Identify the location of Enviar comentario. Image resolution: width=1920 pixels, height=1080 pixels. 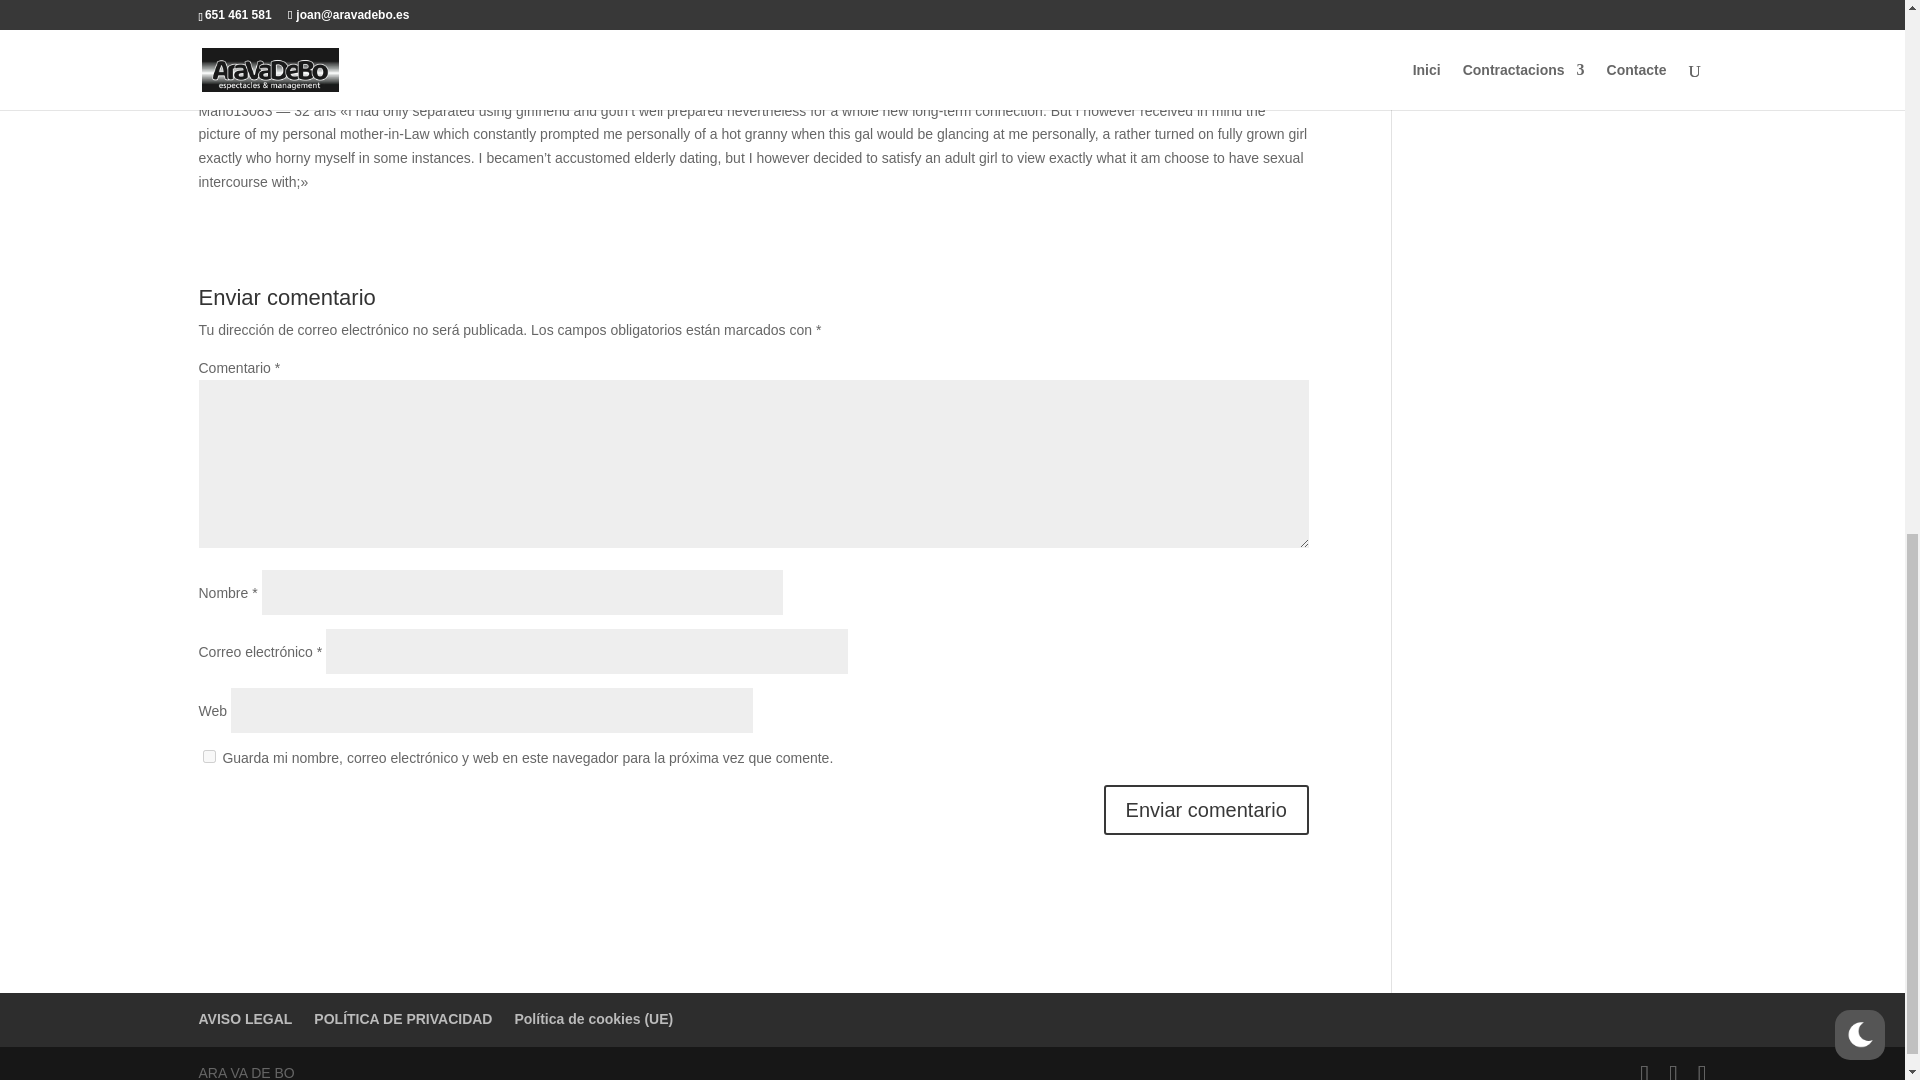
(1206, 810).